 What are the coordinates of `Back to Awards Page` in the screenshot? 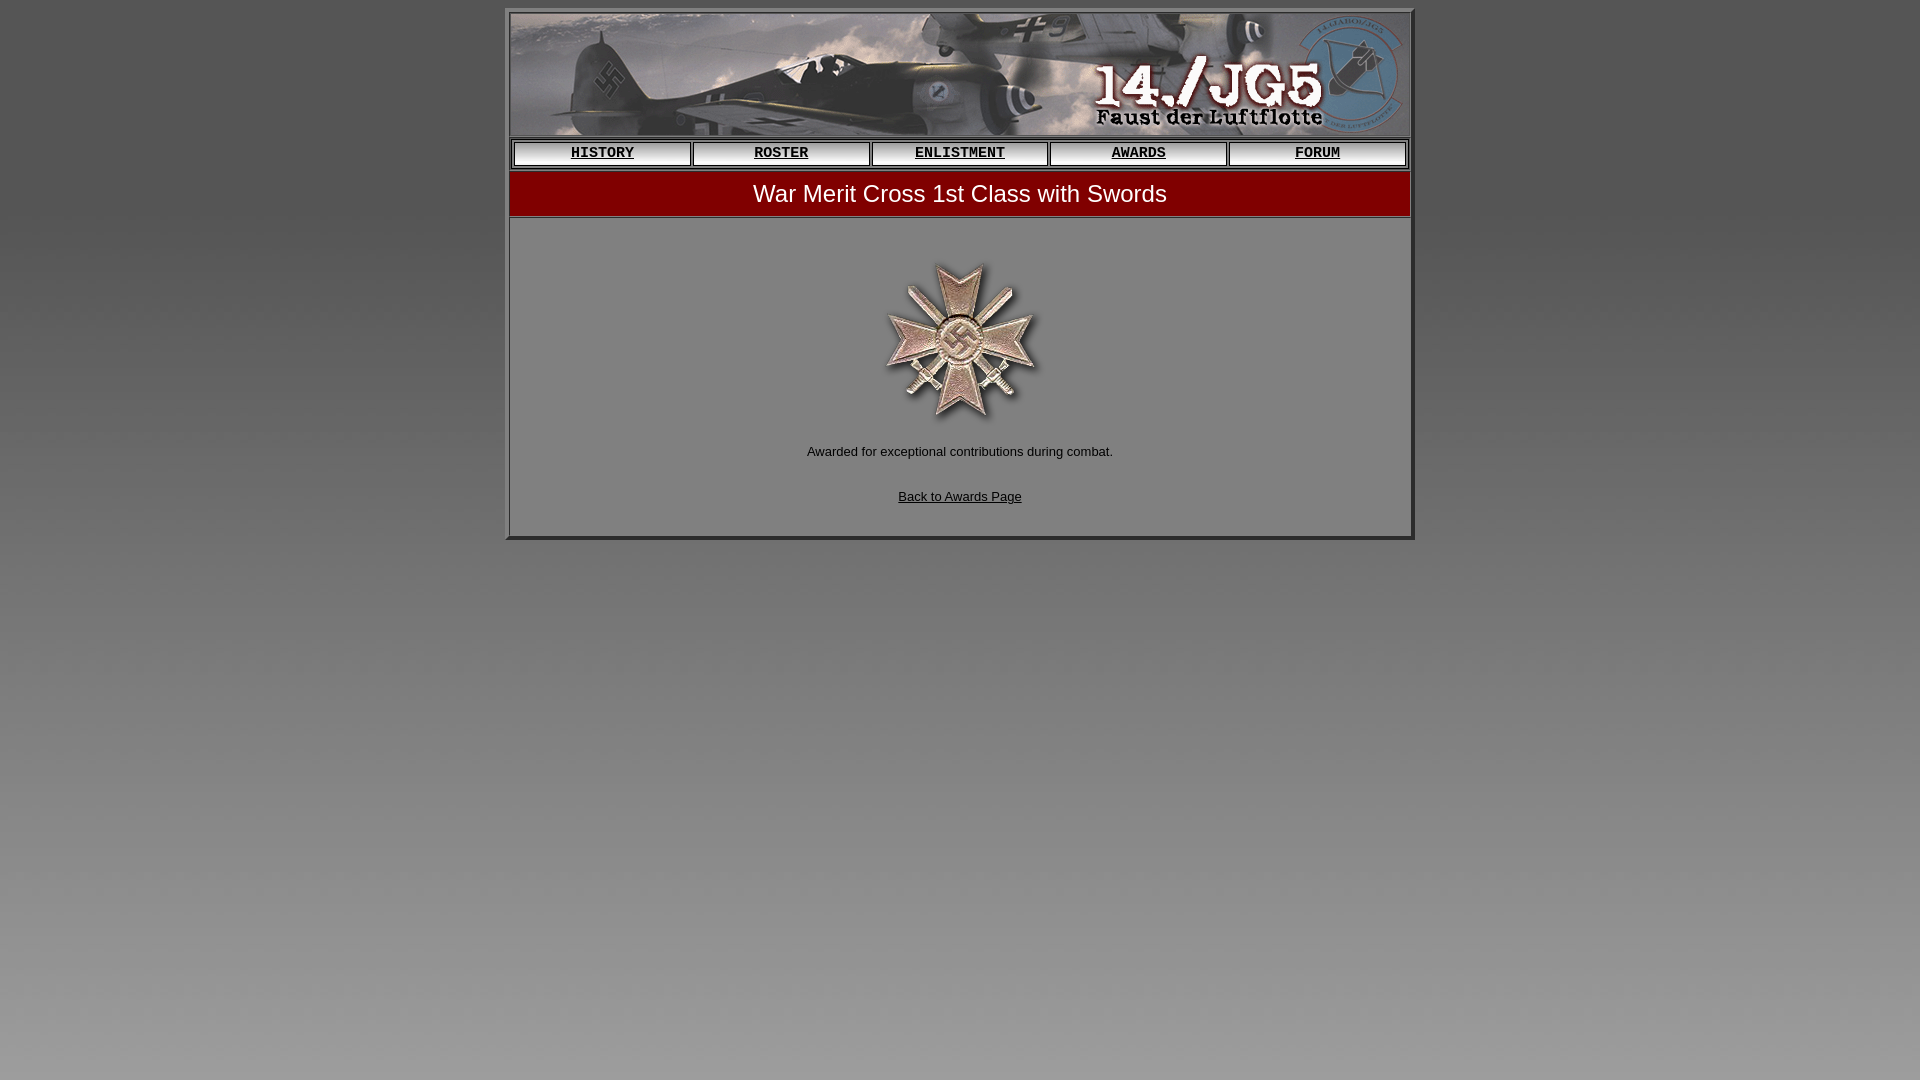 It's located at (960, 496).